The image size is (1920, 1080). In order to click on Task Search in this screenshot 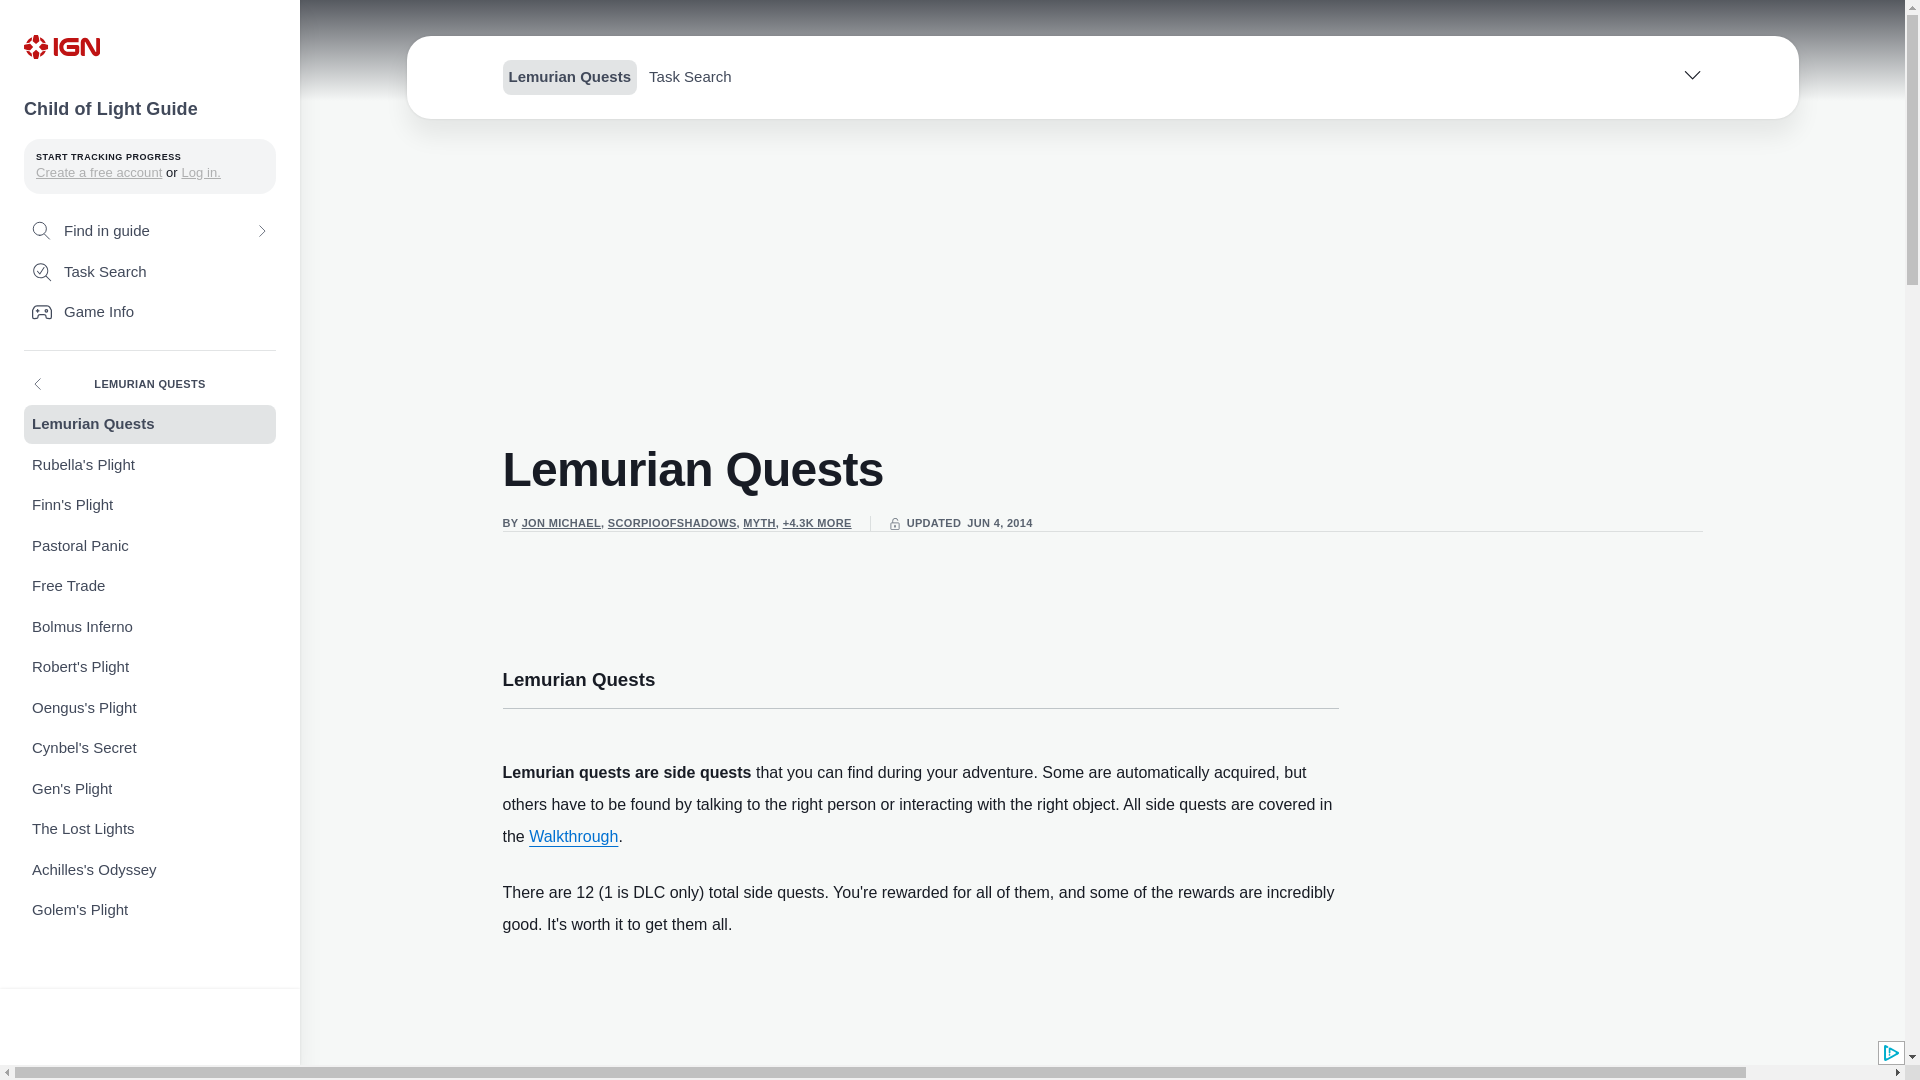, I will do `click(150, 272)`.